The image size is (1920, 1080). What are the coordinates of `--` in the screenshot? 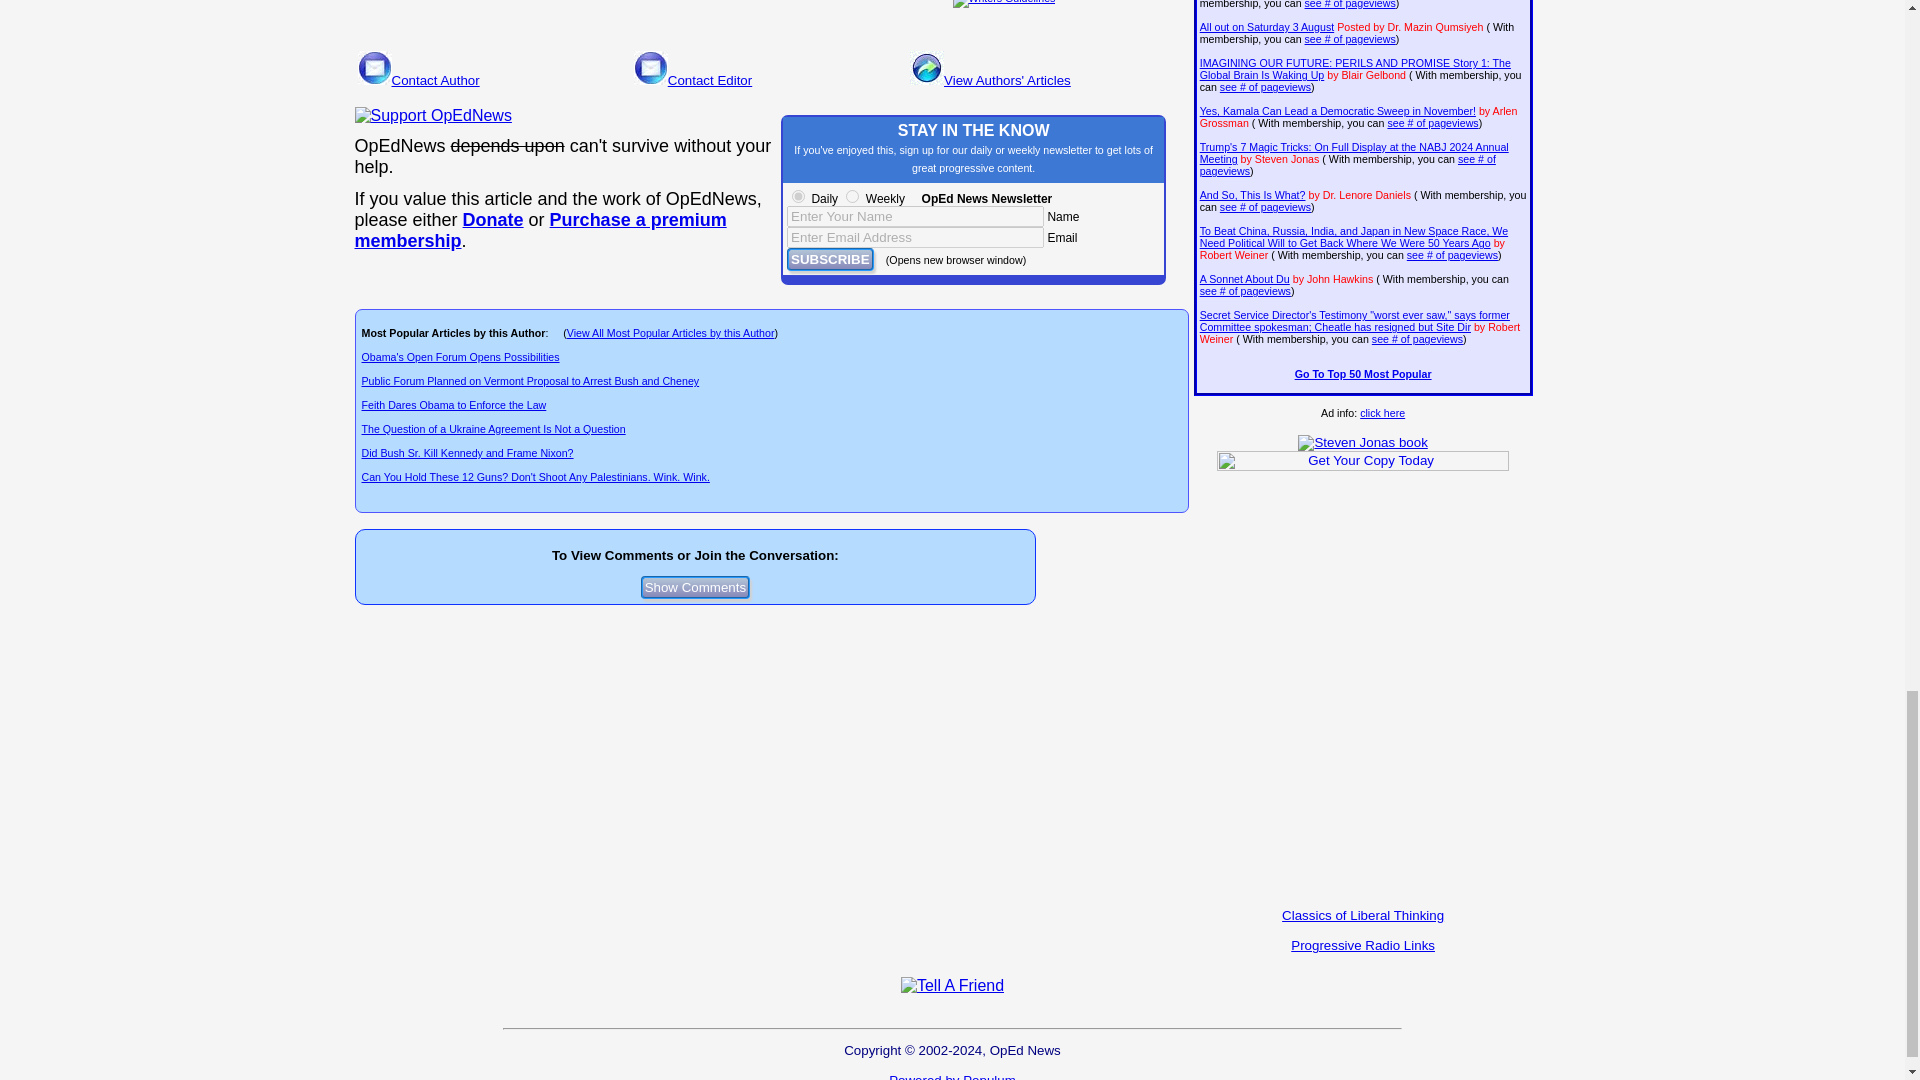 It's located at (539, 230).